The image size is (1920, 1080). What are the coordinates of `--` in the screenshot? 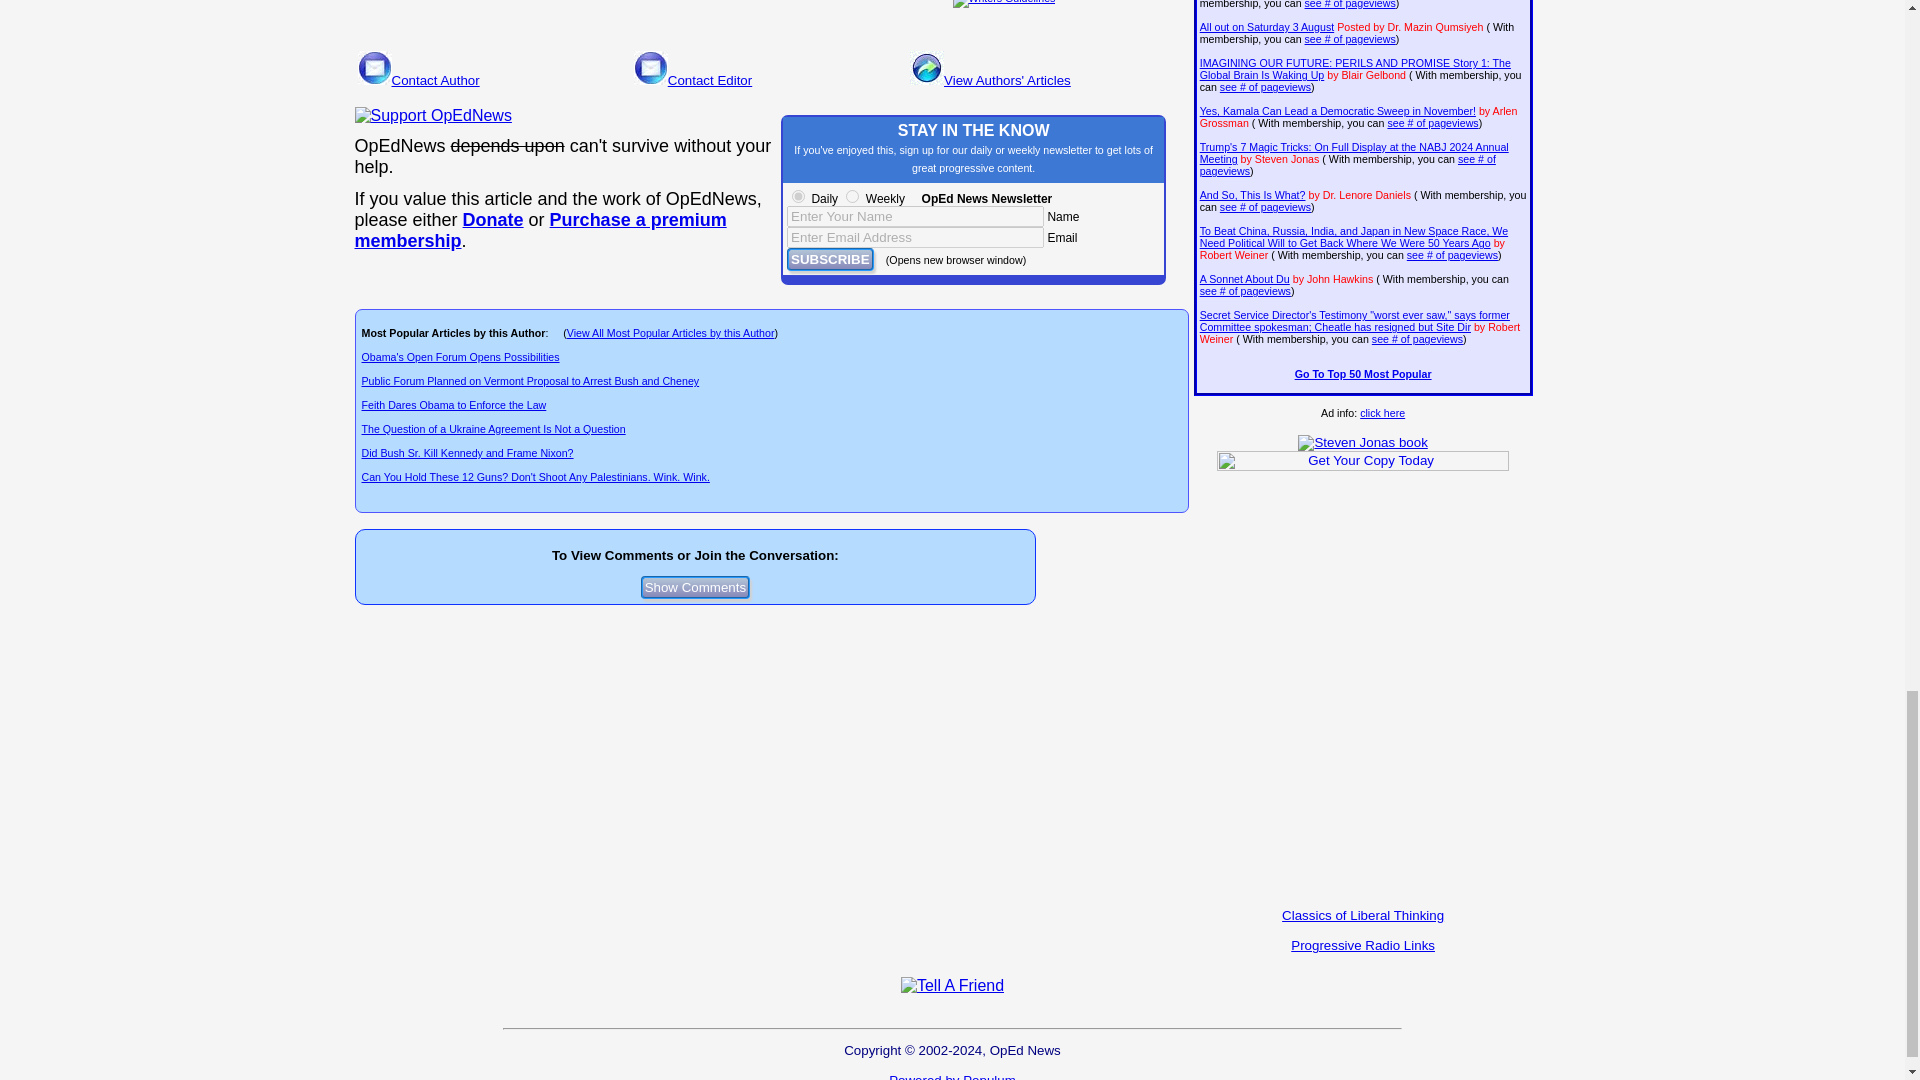 It's located at (539, 230).